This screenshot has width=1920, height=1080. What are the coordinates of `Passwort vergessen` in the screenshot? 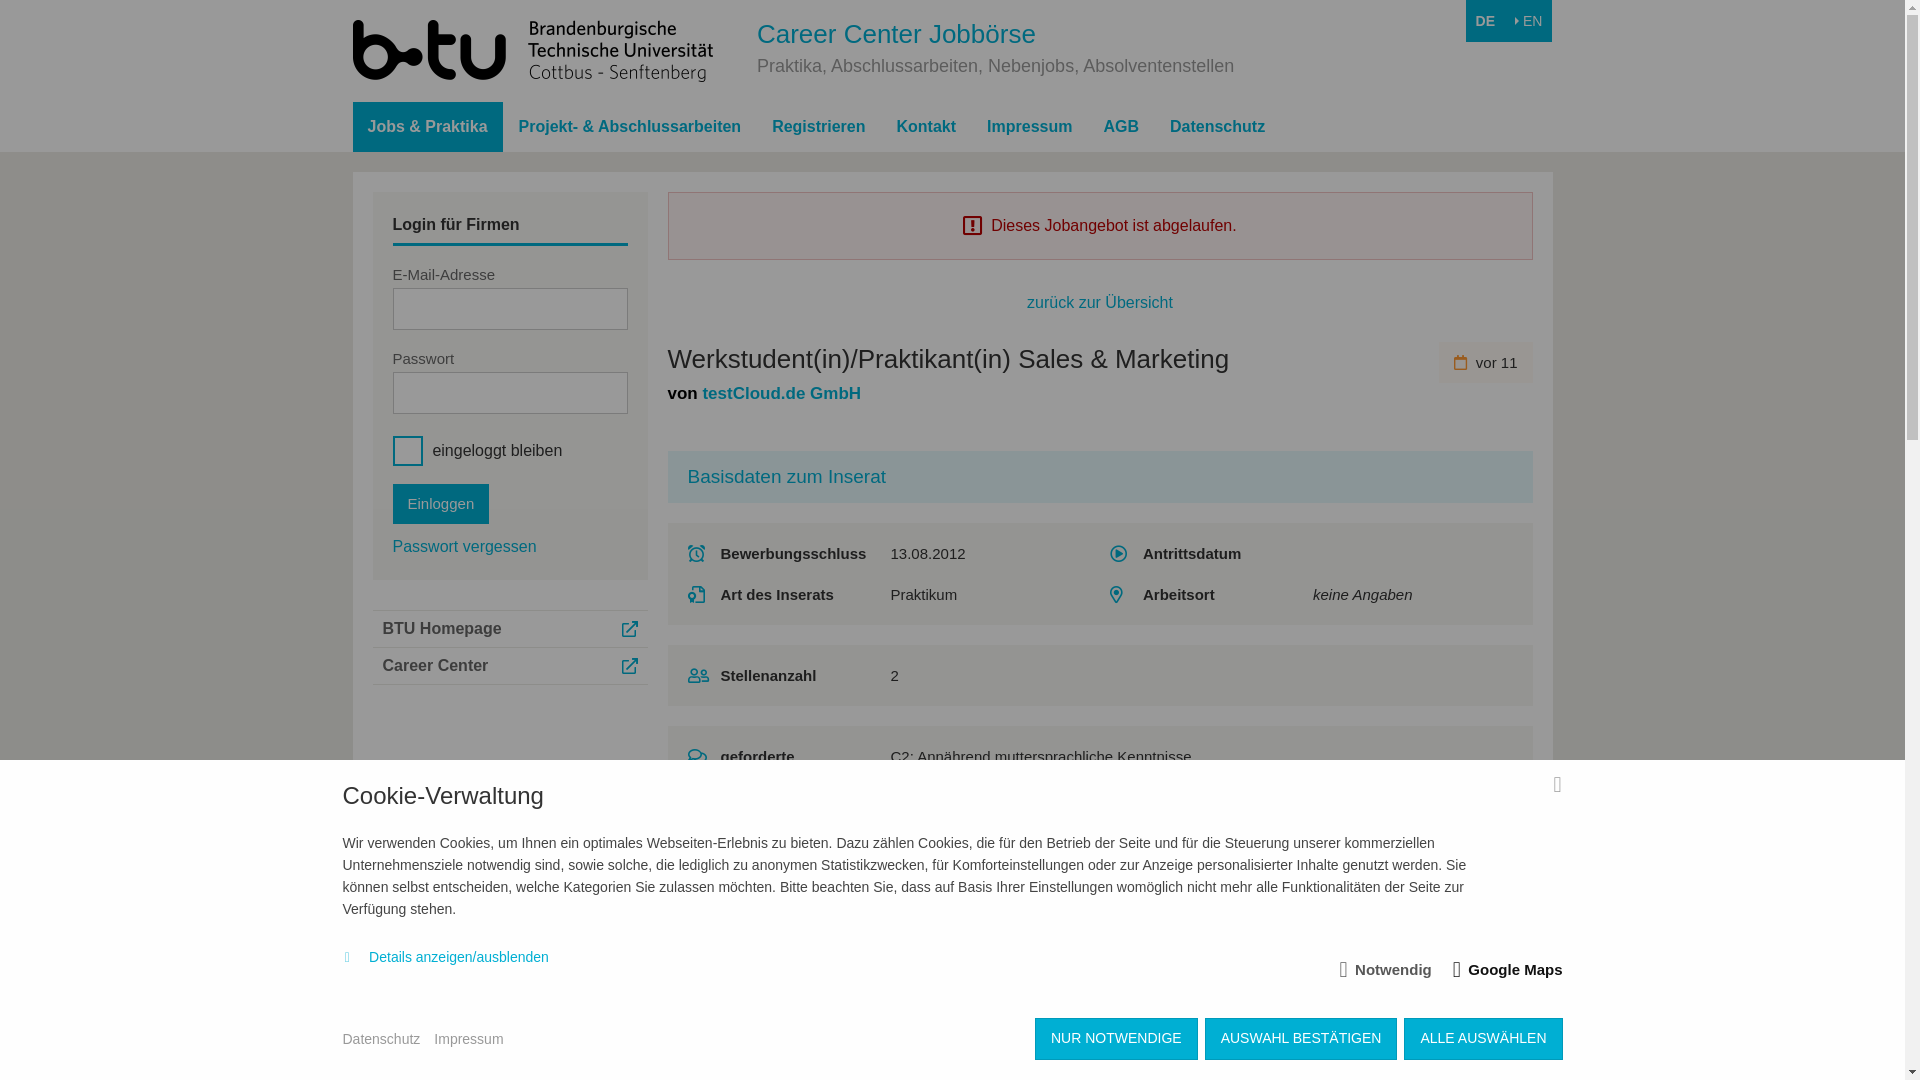 It's located at (464, 546).